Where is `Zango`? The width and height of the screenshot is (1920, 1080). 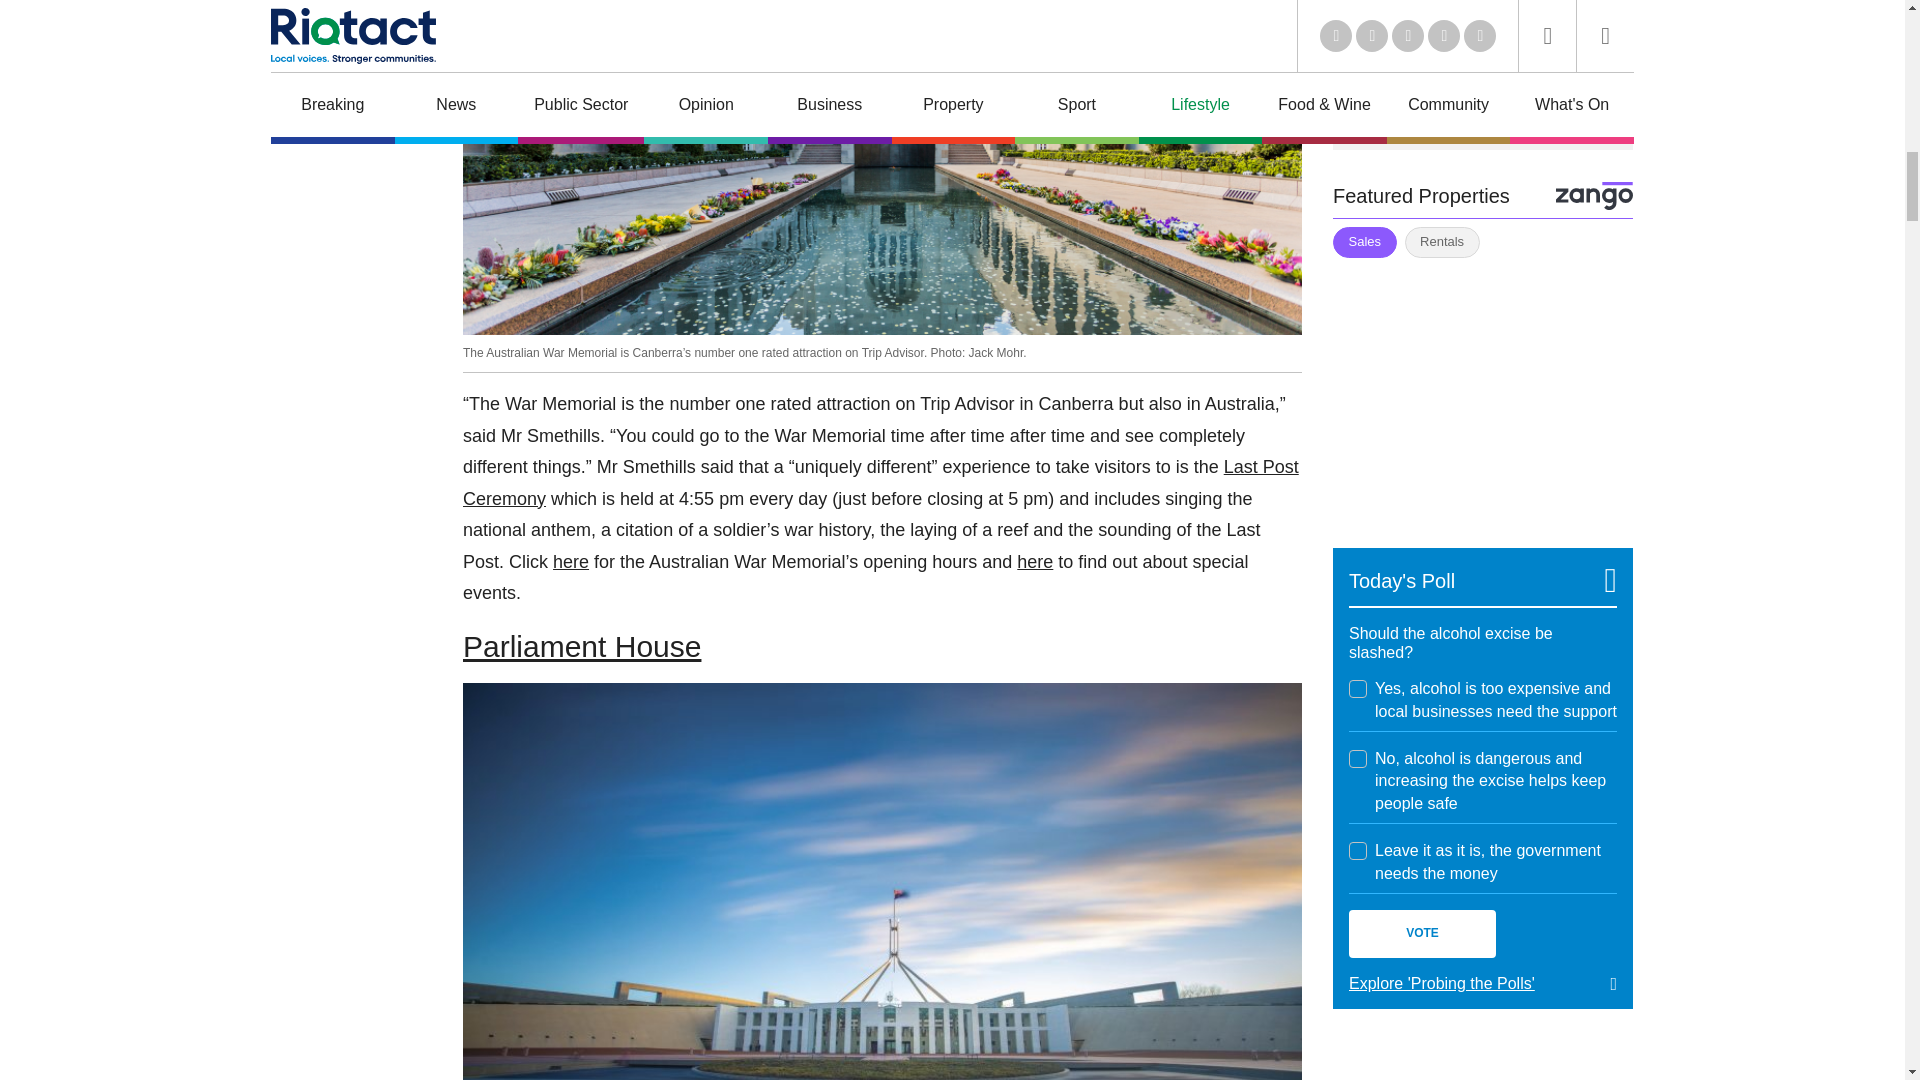
Zango is located at coordinates (1594, 196).